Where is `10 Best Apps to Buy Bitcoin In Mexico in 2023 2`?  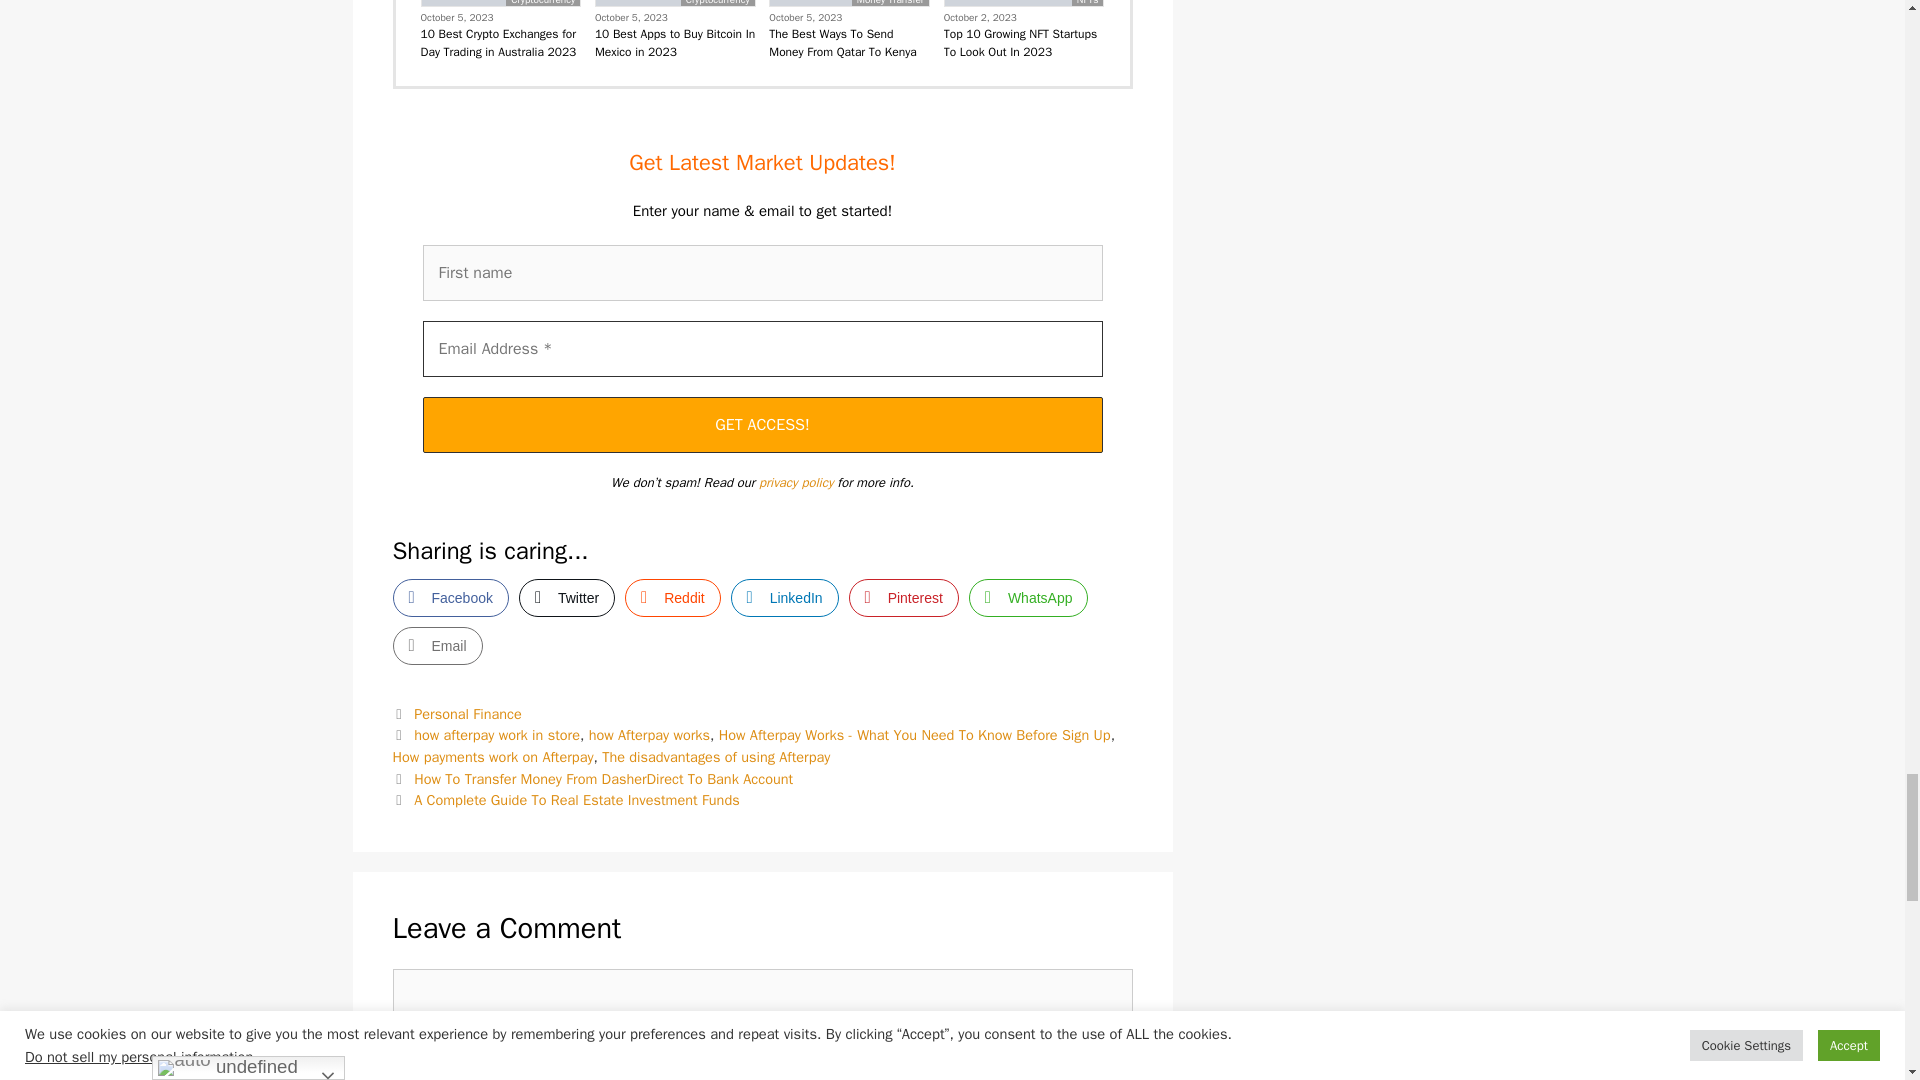
10 Best Apps to Buy Bitcoin In Mexico in 2023 2 is located at coordinates (674, 3).